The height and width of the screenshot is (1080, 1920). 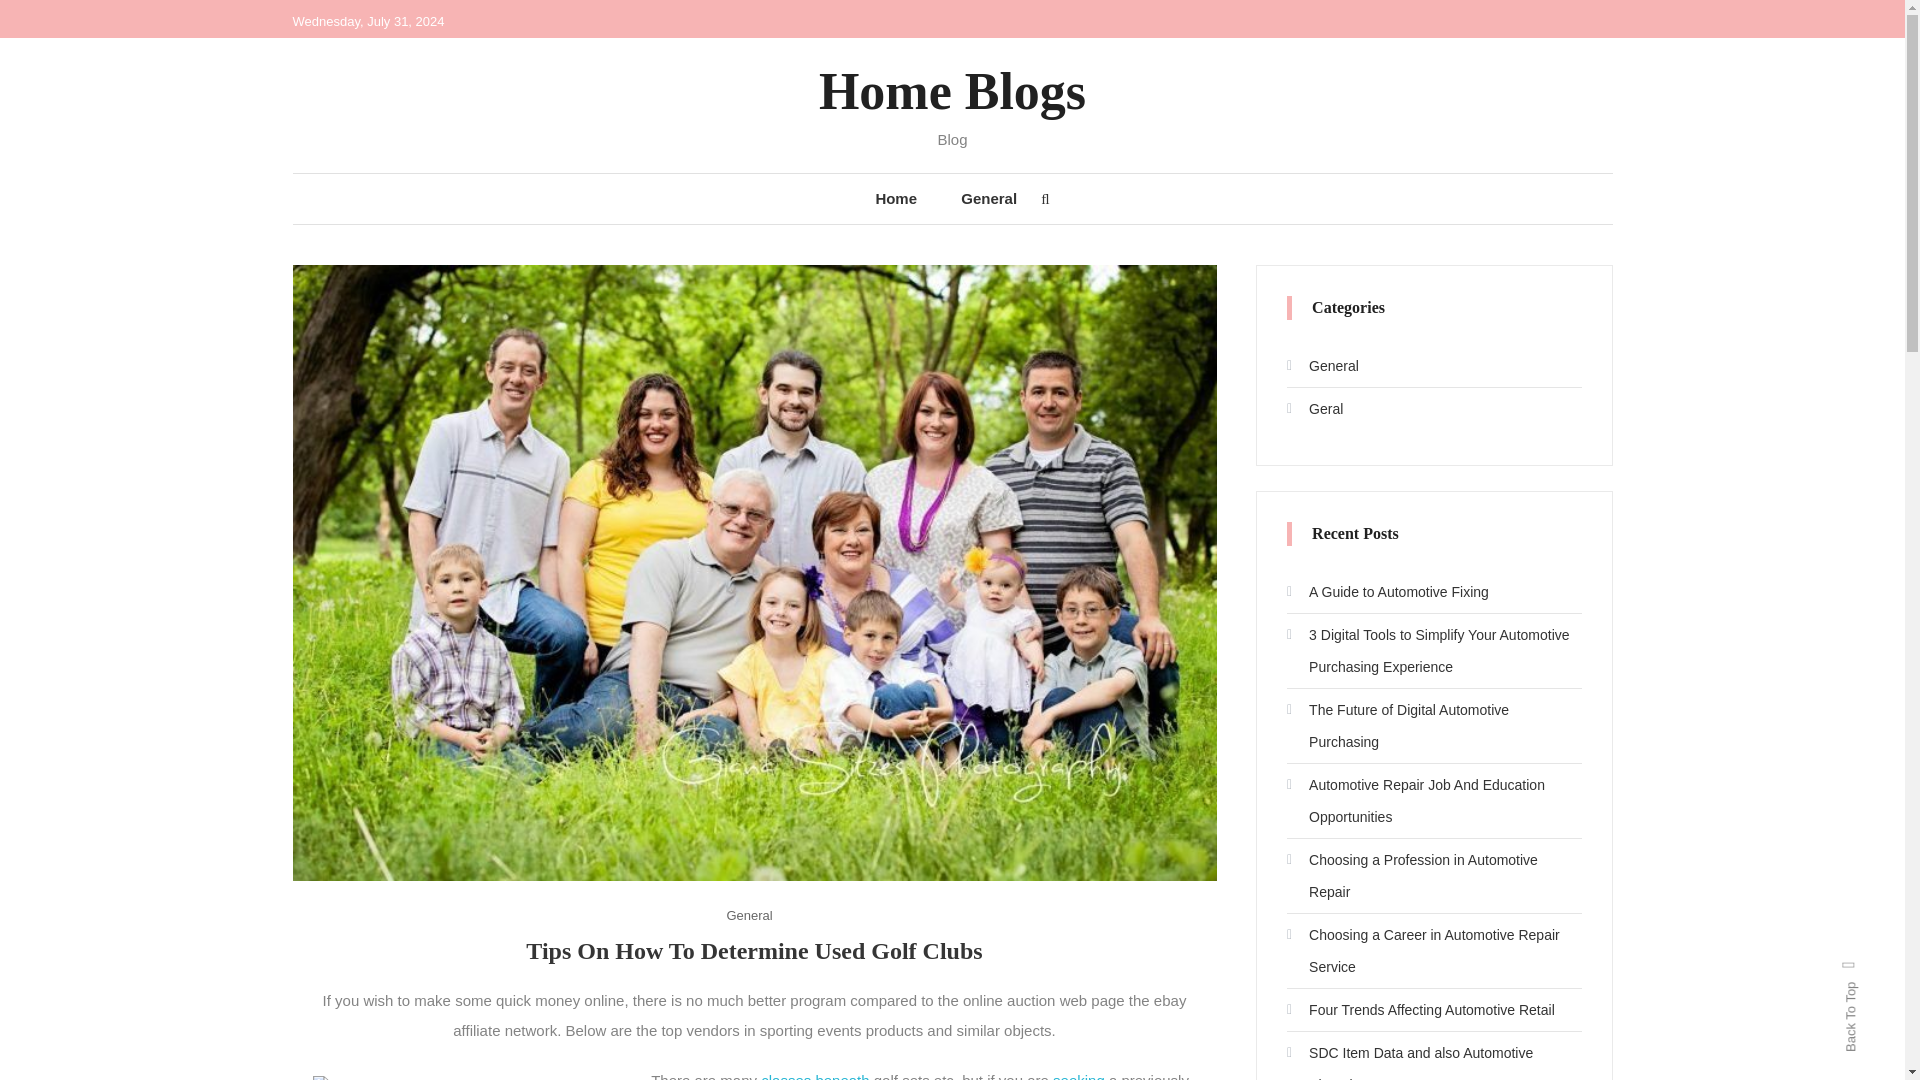 I want to click on General, so click(x=1322, y=366).